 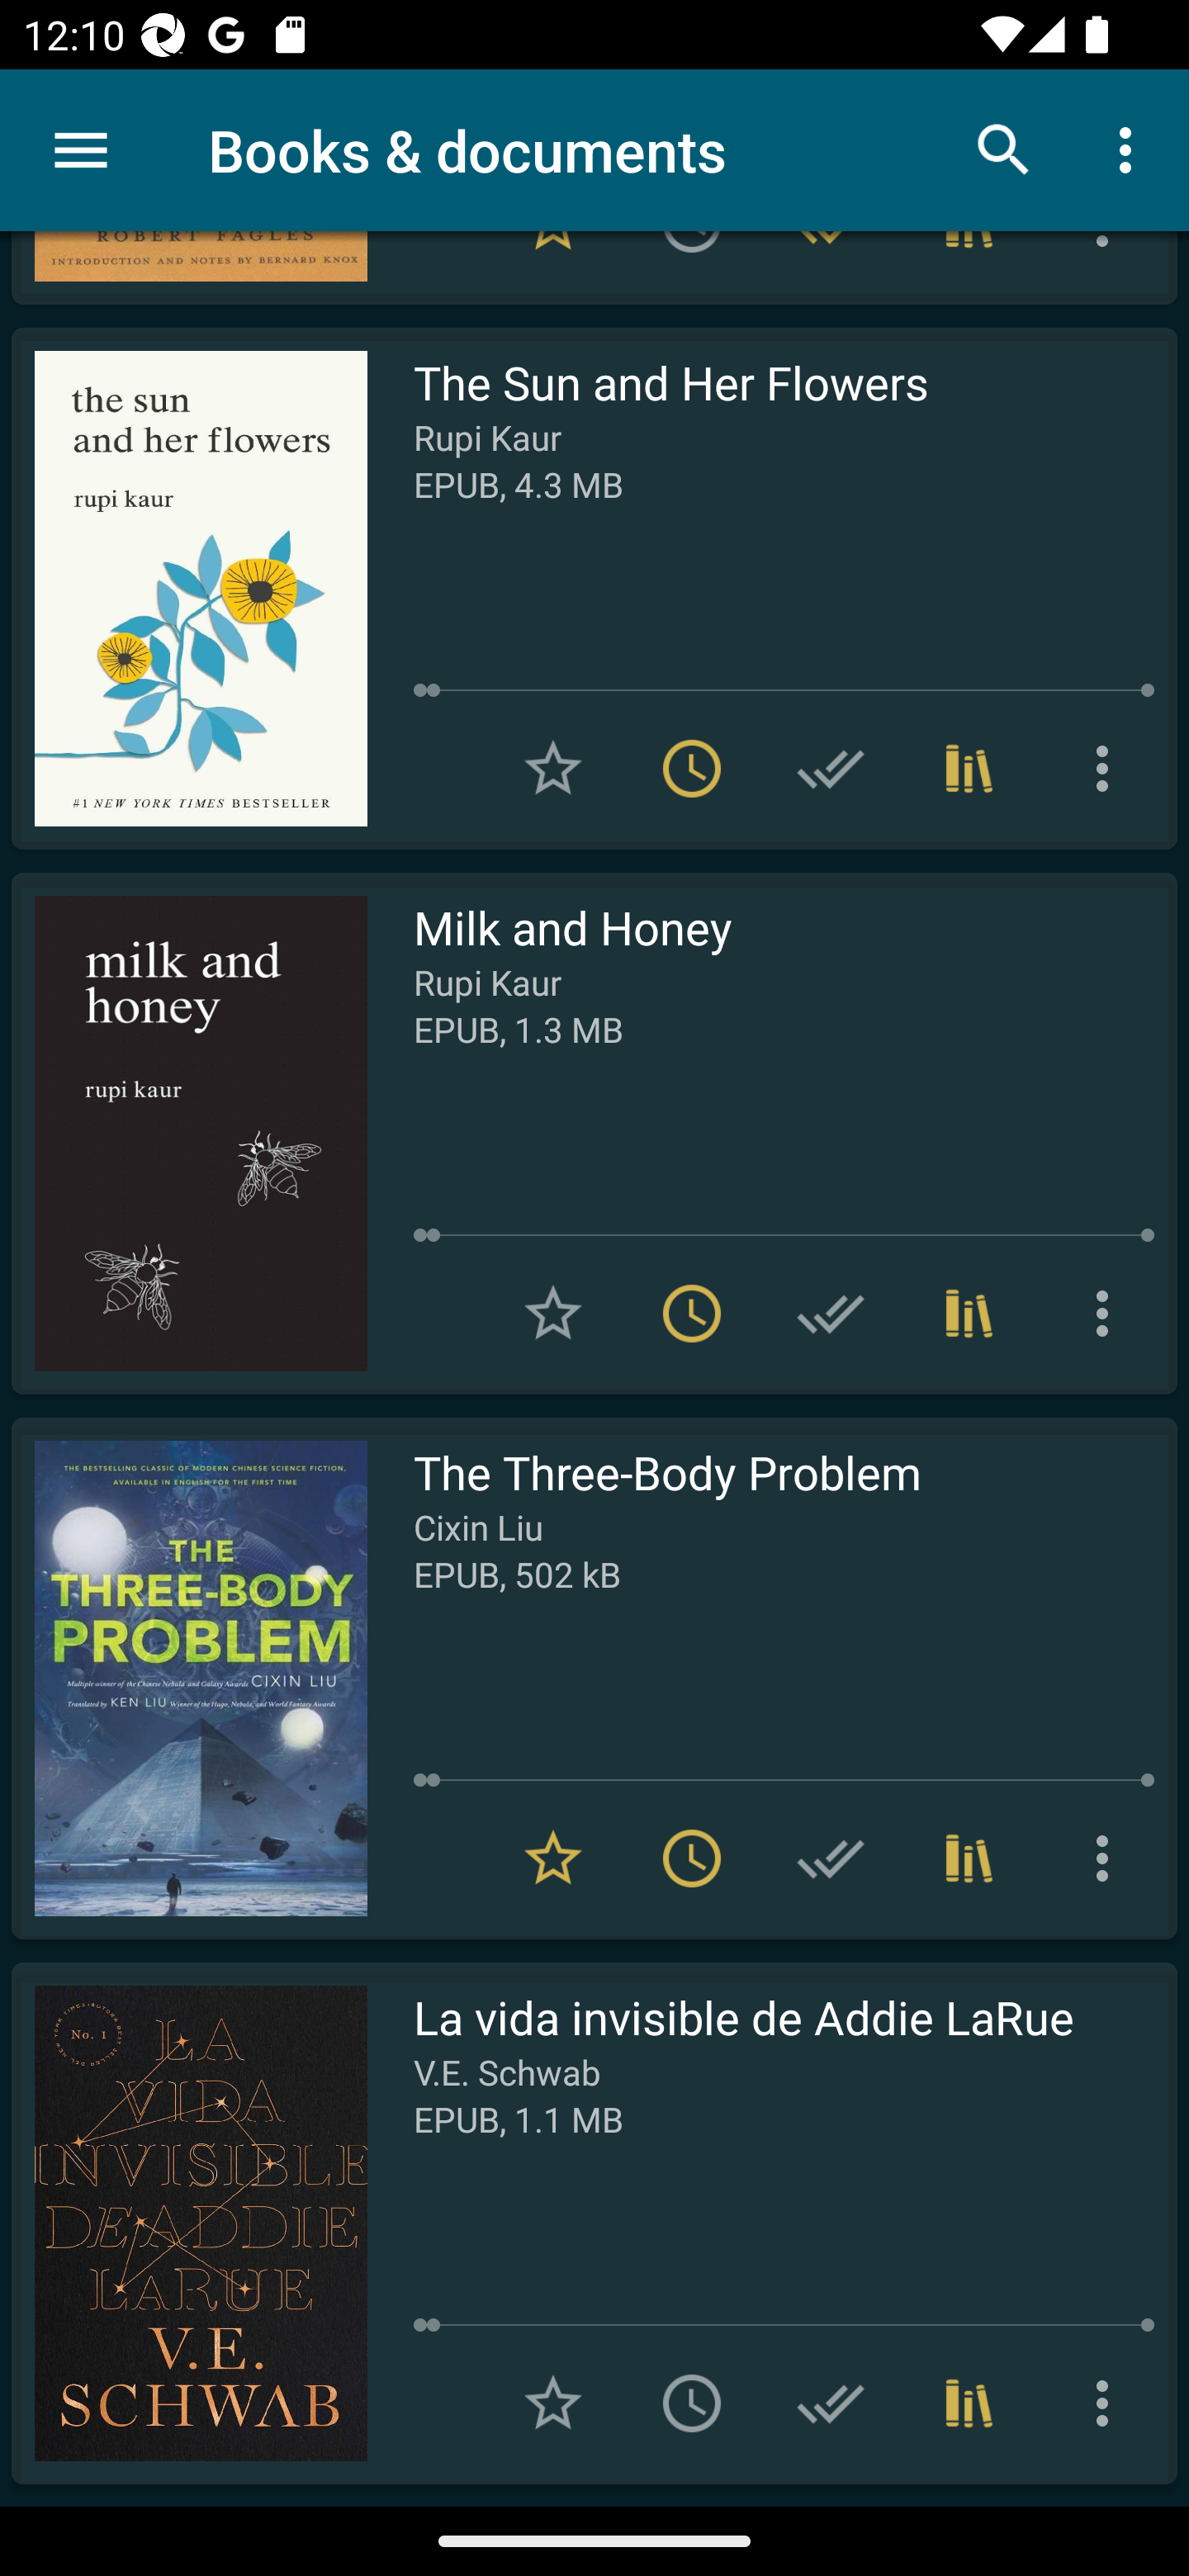 What do you see at coordinates (189, 1133) in the screenshot?
I see `Read Milk and Honey` at bounding box center [189, 1133].